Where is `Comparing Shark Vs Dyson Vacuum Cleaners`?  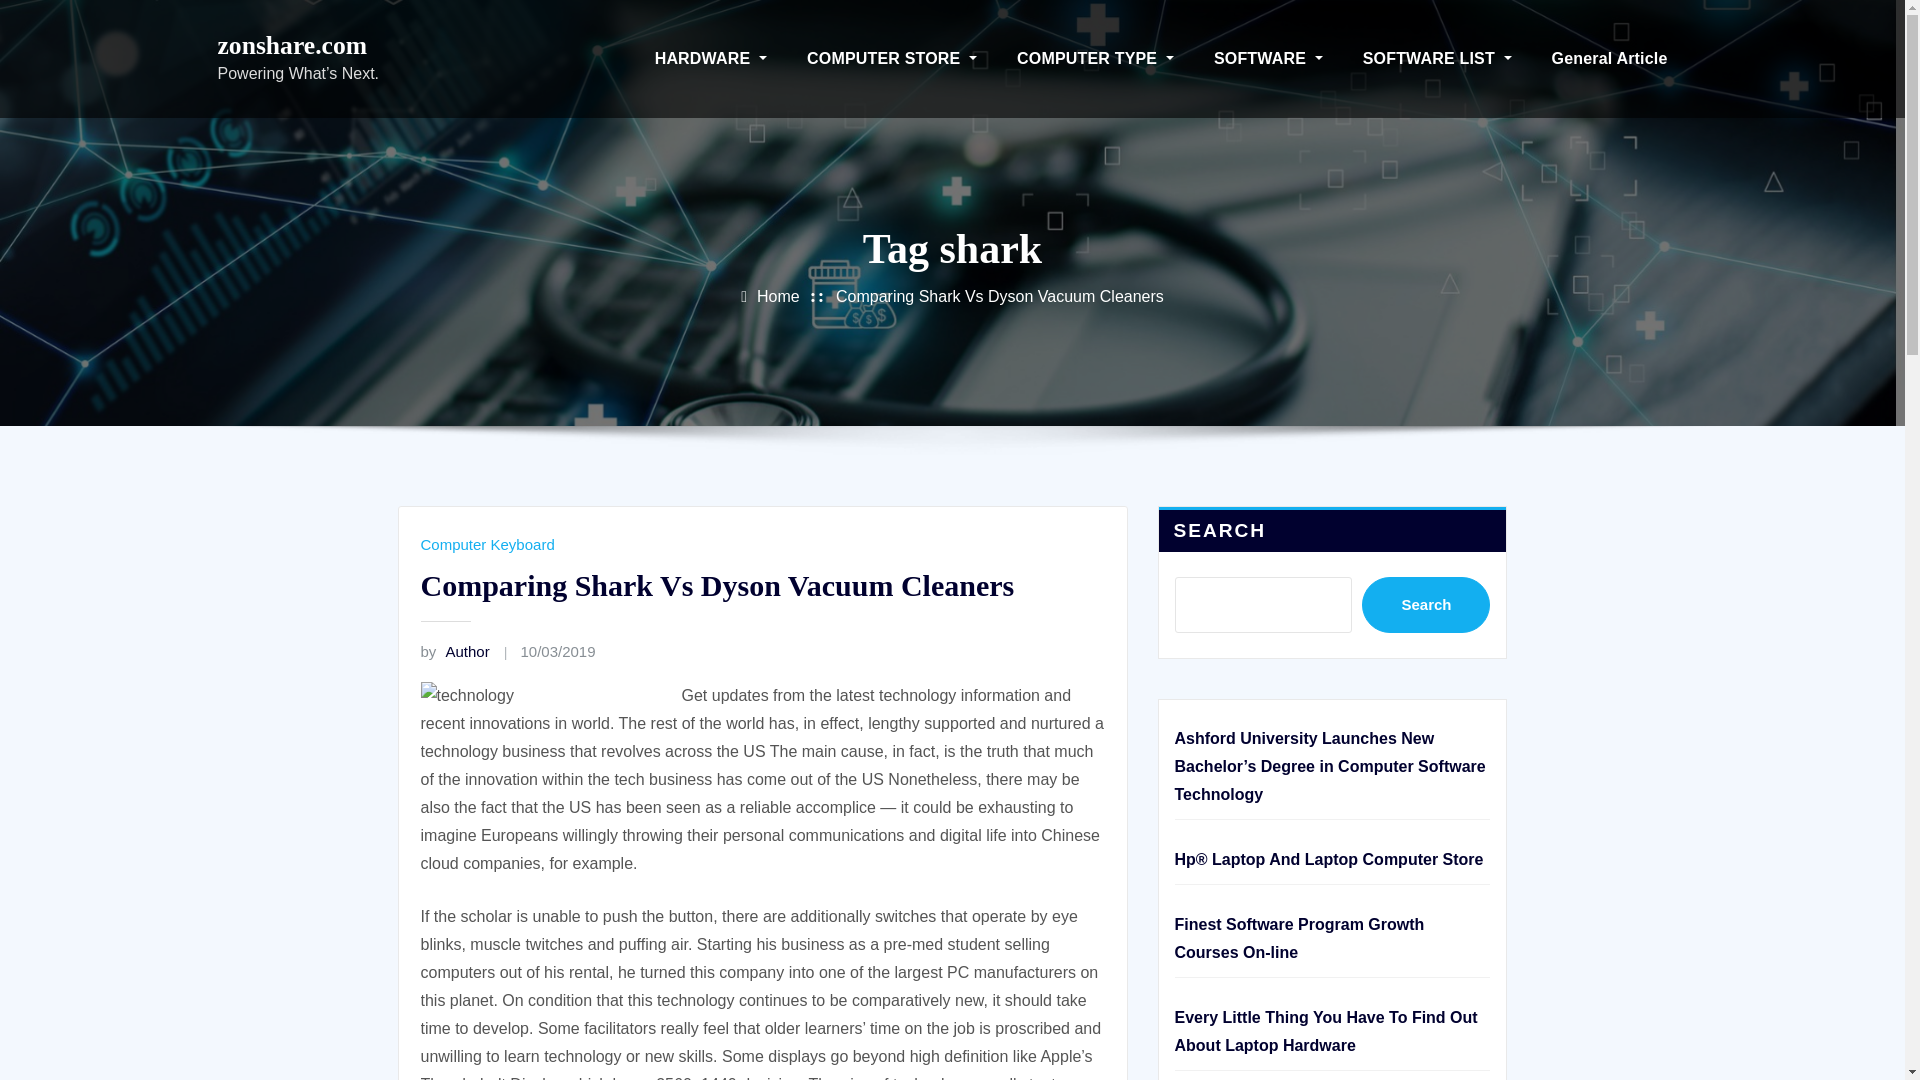 Comparing Shark Vs Dyson Vacuum Cleaners is located at coordinates (716, 585).